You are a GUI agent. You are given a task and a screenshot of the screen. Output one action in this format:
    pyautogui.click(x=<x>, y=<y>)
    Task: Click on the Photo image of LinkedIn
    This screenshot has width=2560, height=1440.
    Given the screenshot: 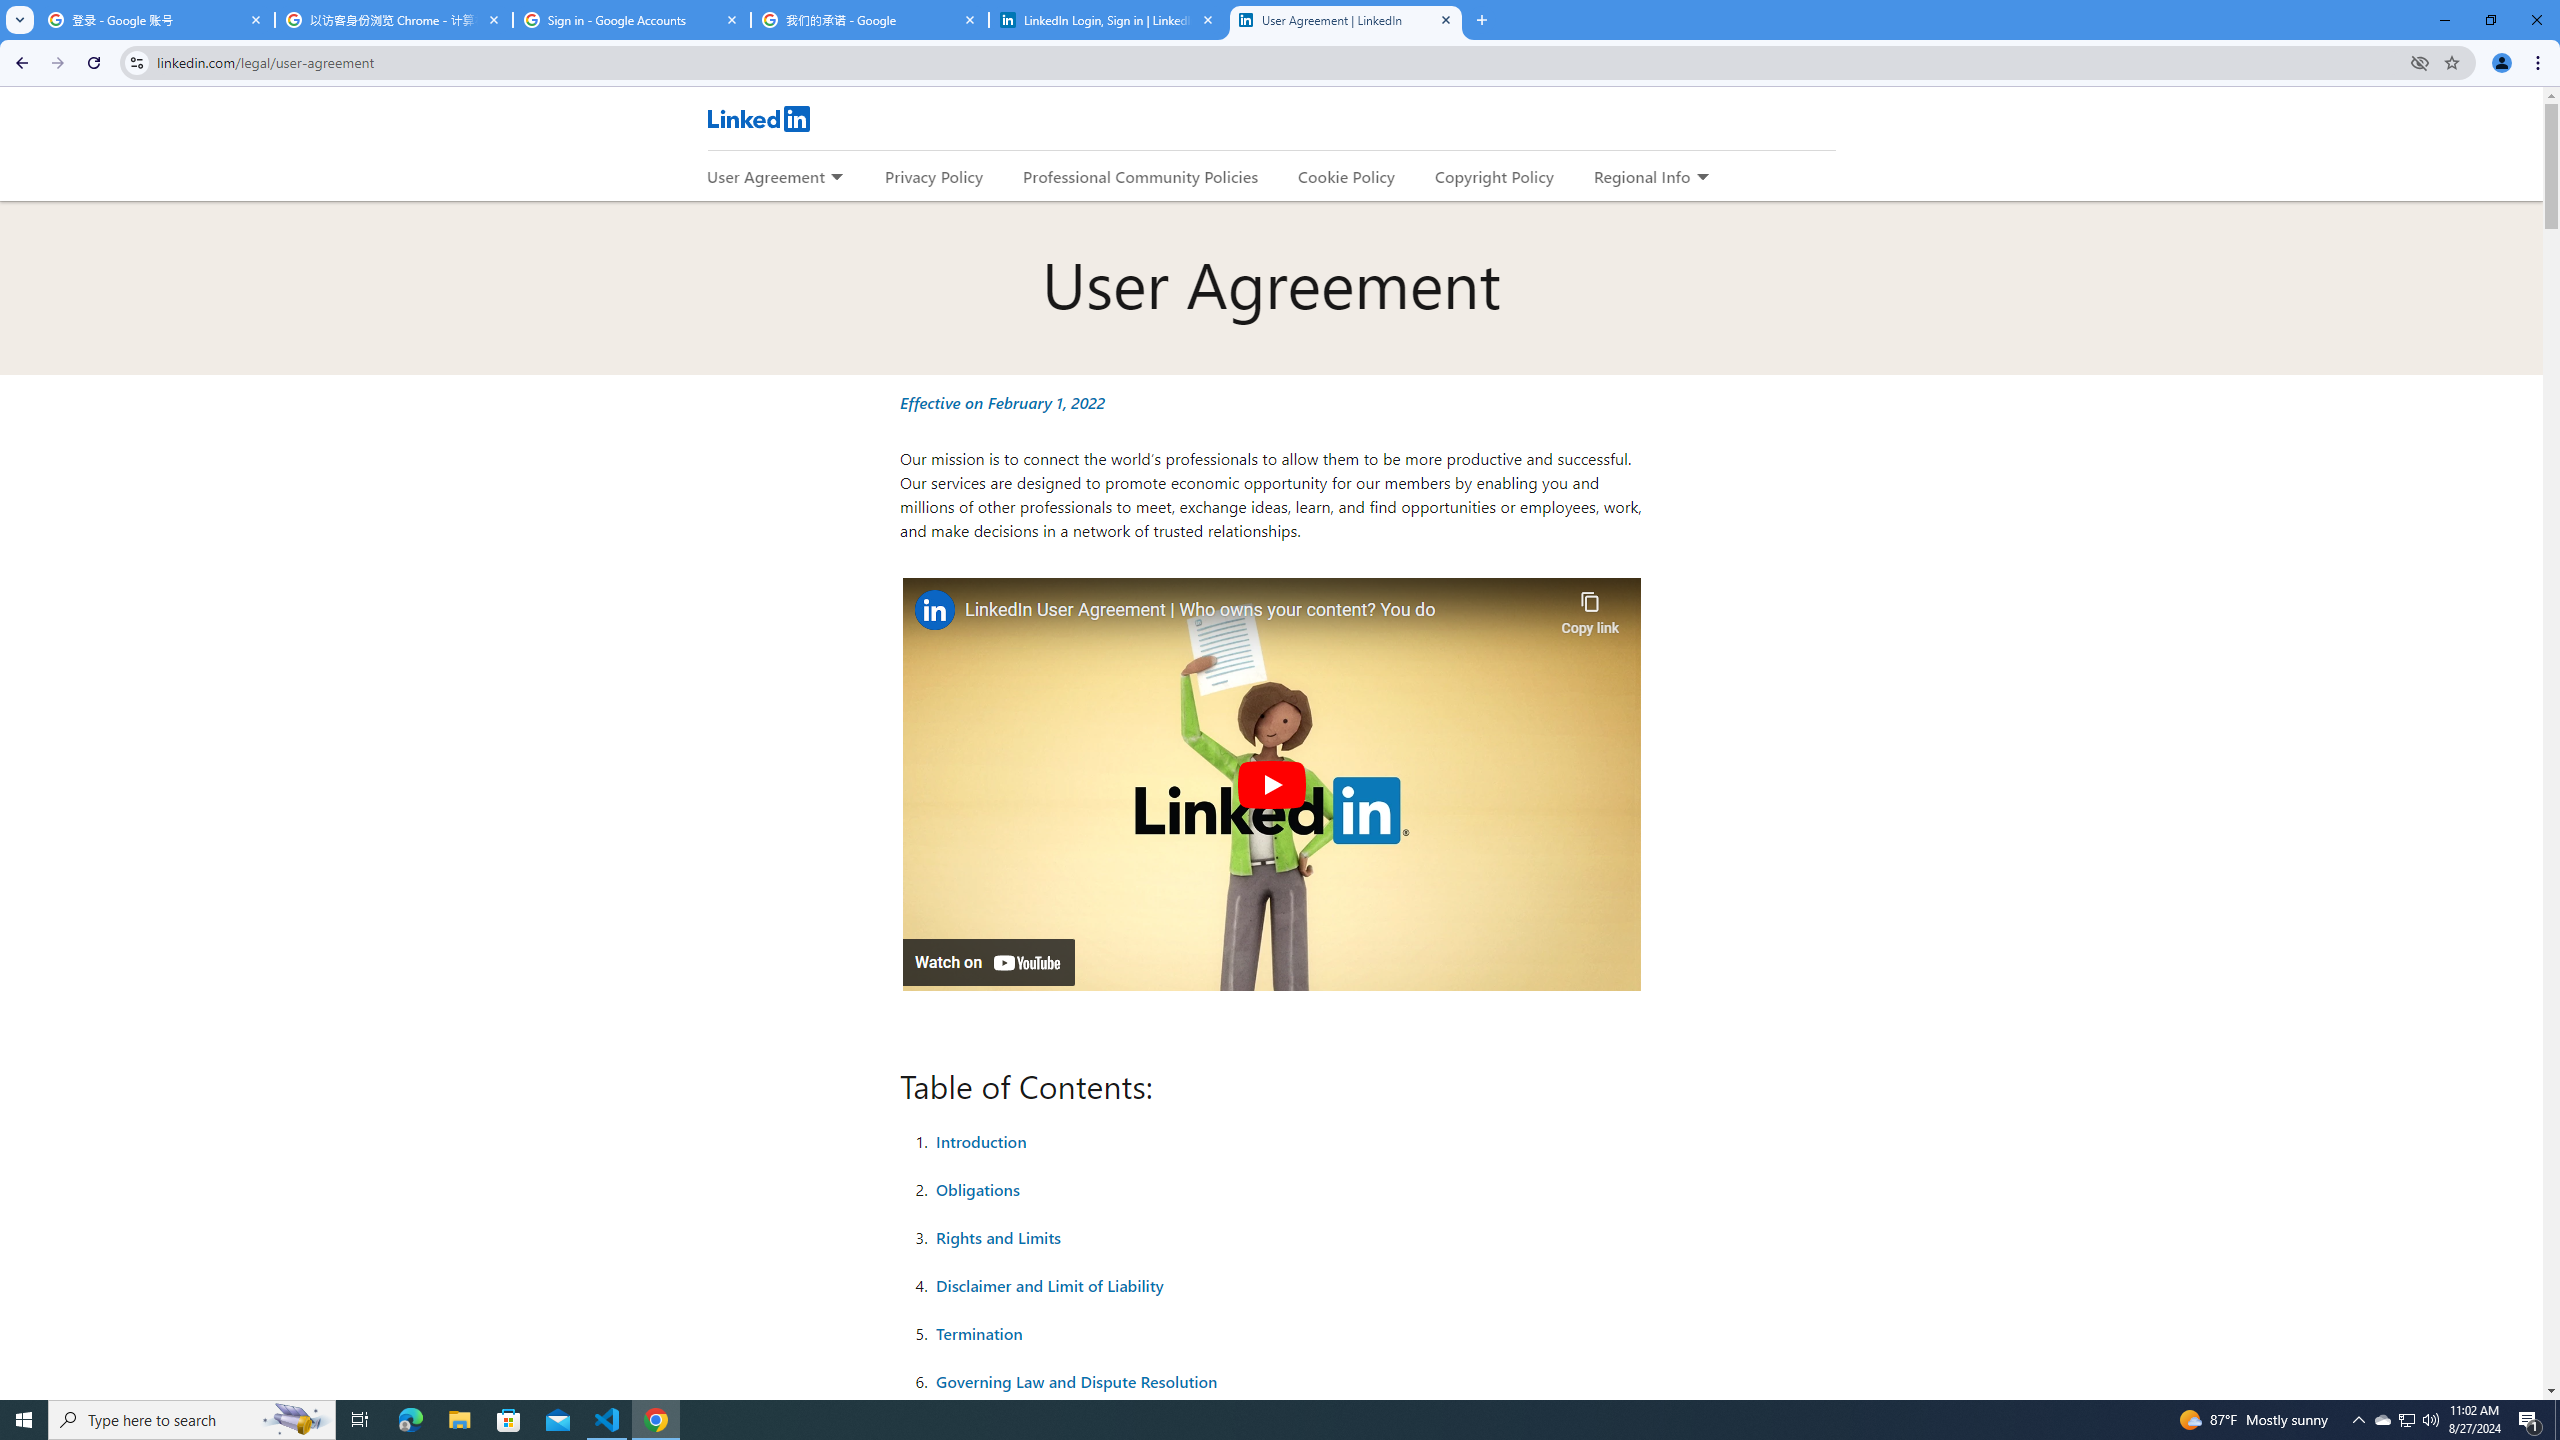 What is the action you would take?
    pyautogui.click(x=934, y=610)
    